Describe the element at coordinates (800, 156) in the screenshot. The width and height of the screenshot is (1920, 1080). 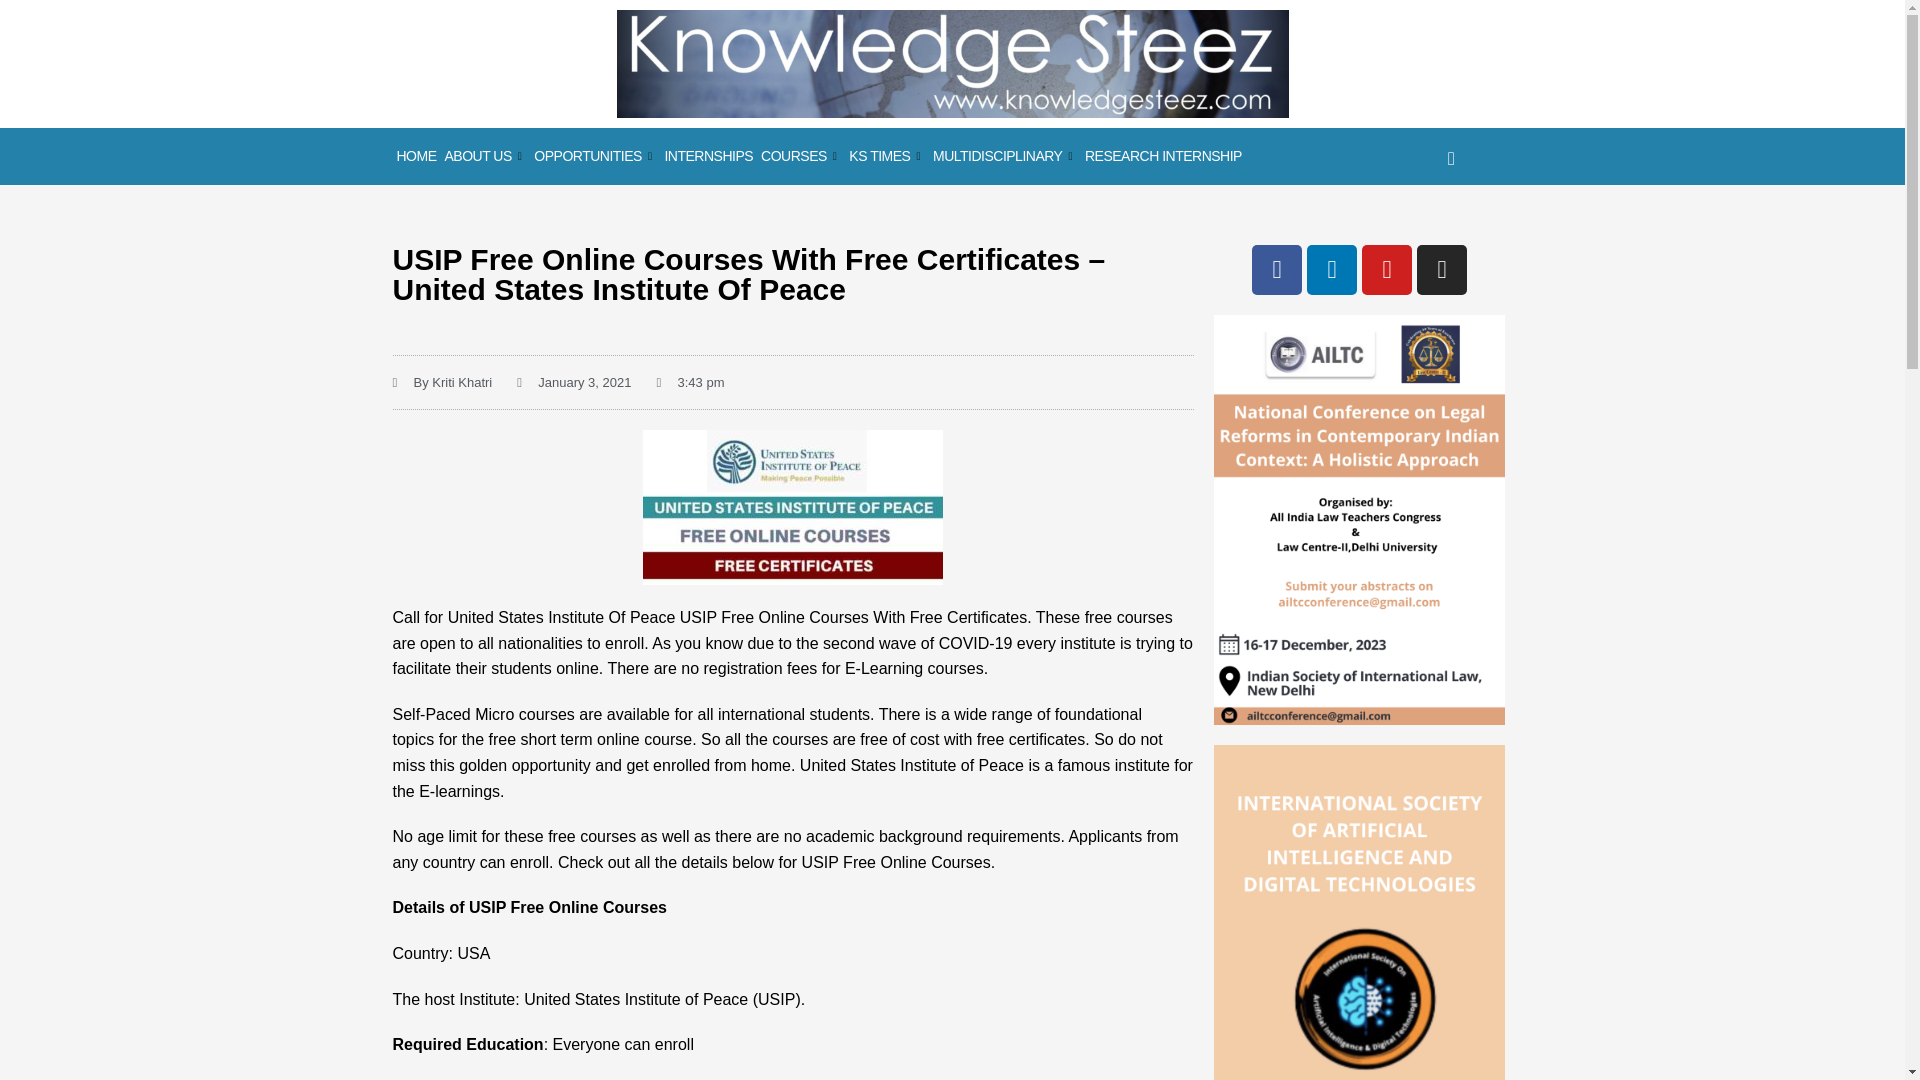
I see `COURSES` at that location.